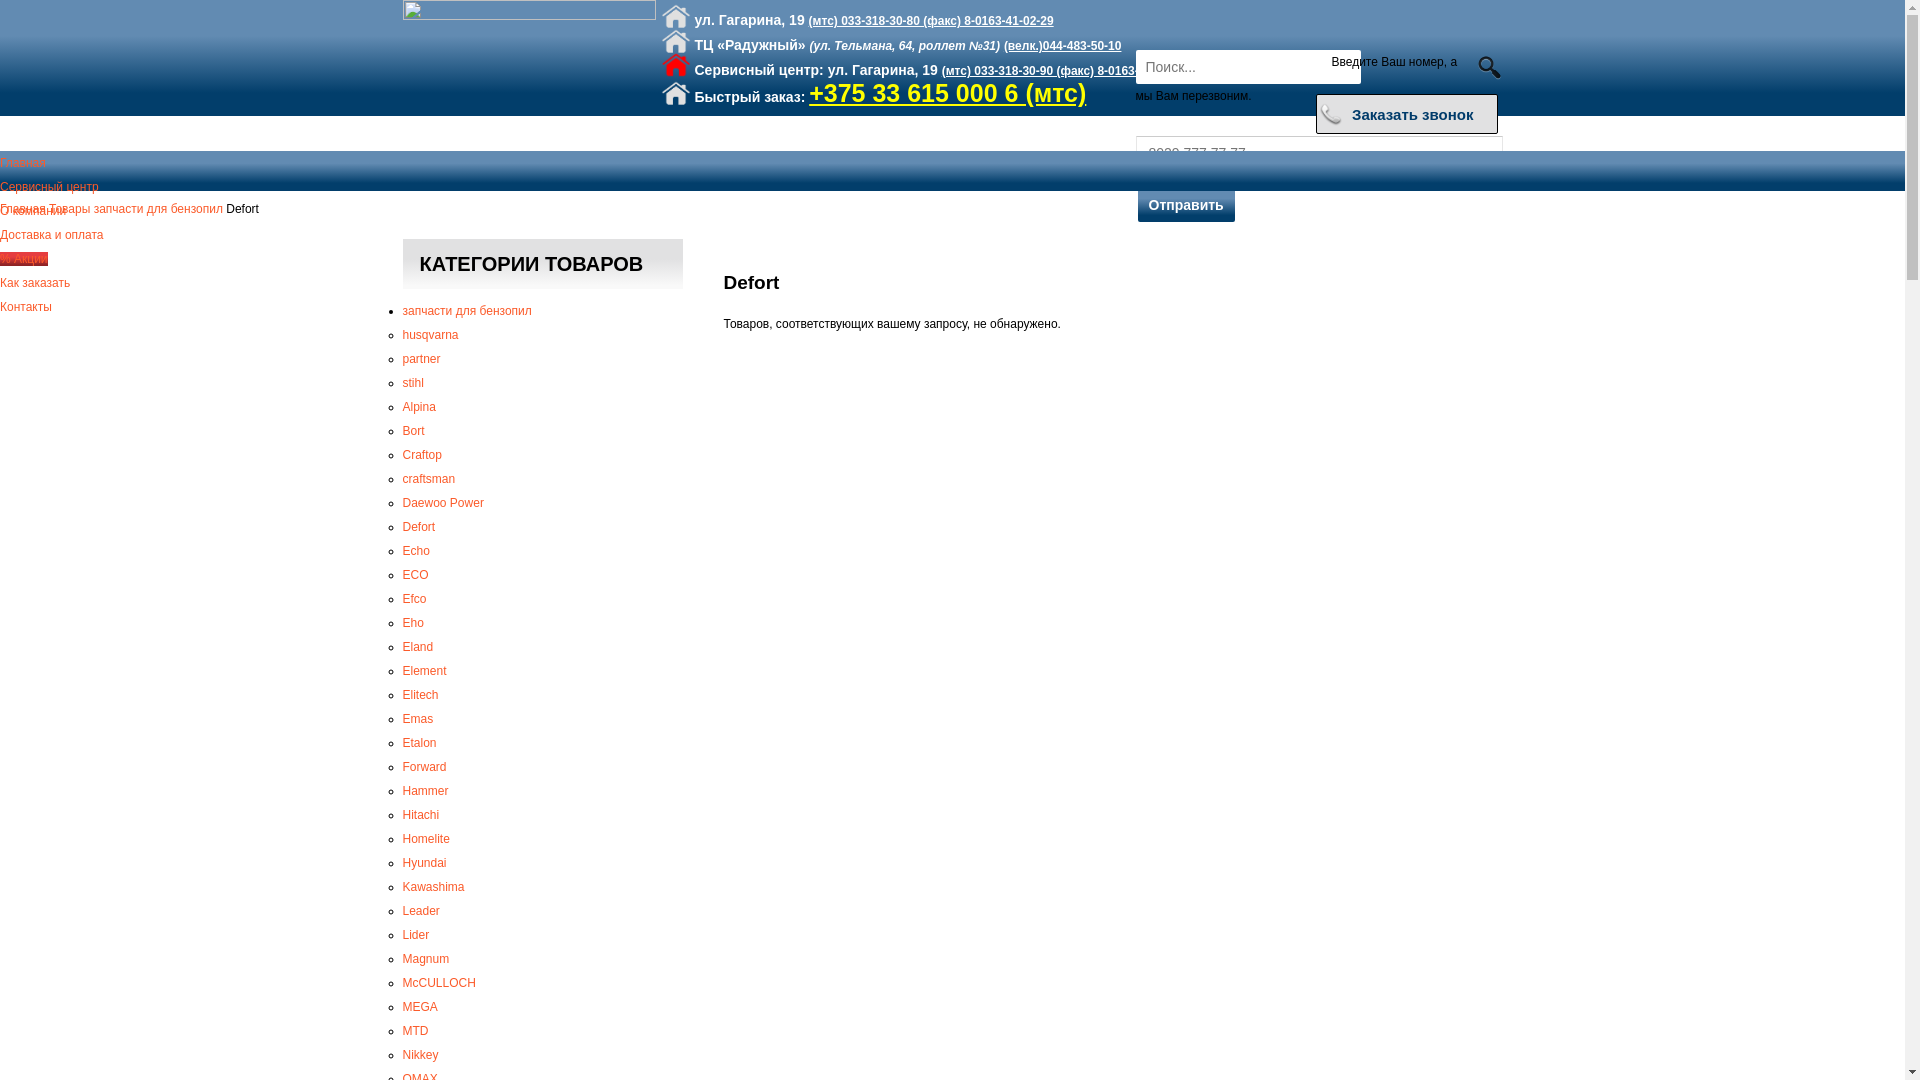 Image resolution: width=1920 pixels, height=1080 pixels. Describe the element at coordinates (442, 503) in the screenshot. I see `Daewoo Power` at that location.